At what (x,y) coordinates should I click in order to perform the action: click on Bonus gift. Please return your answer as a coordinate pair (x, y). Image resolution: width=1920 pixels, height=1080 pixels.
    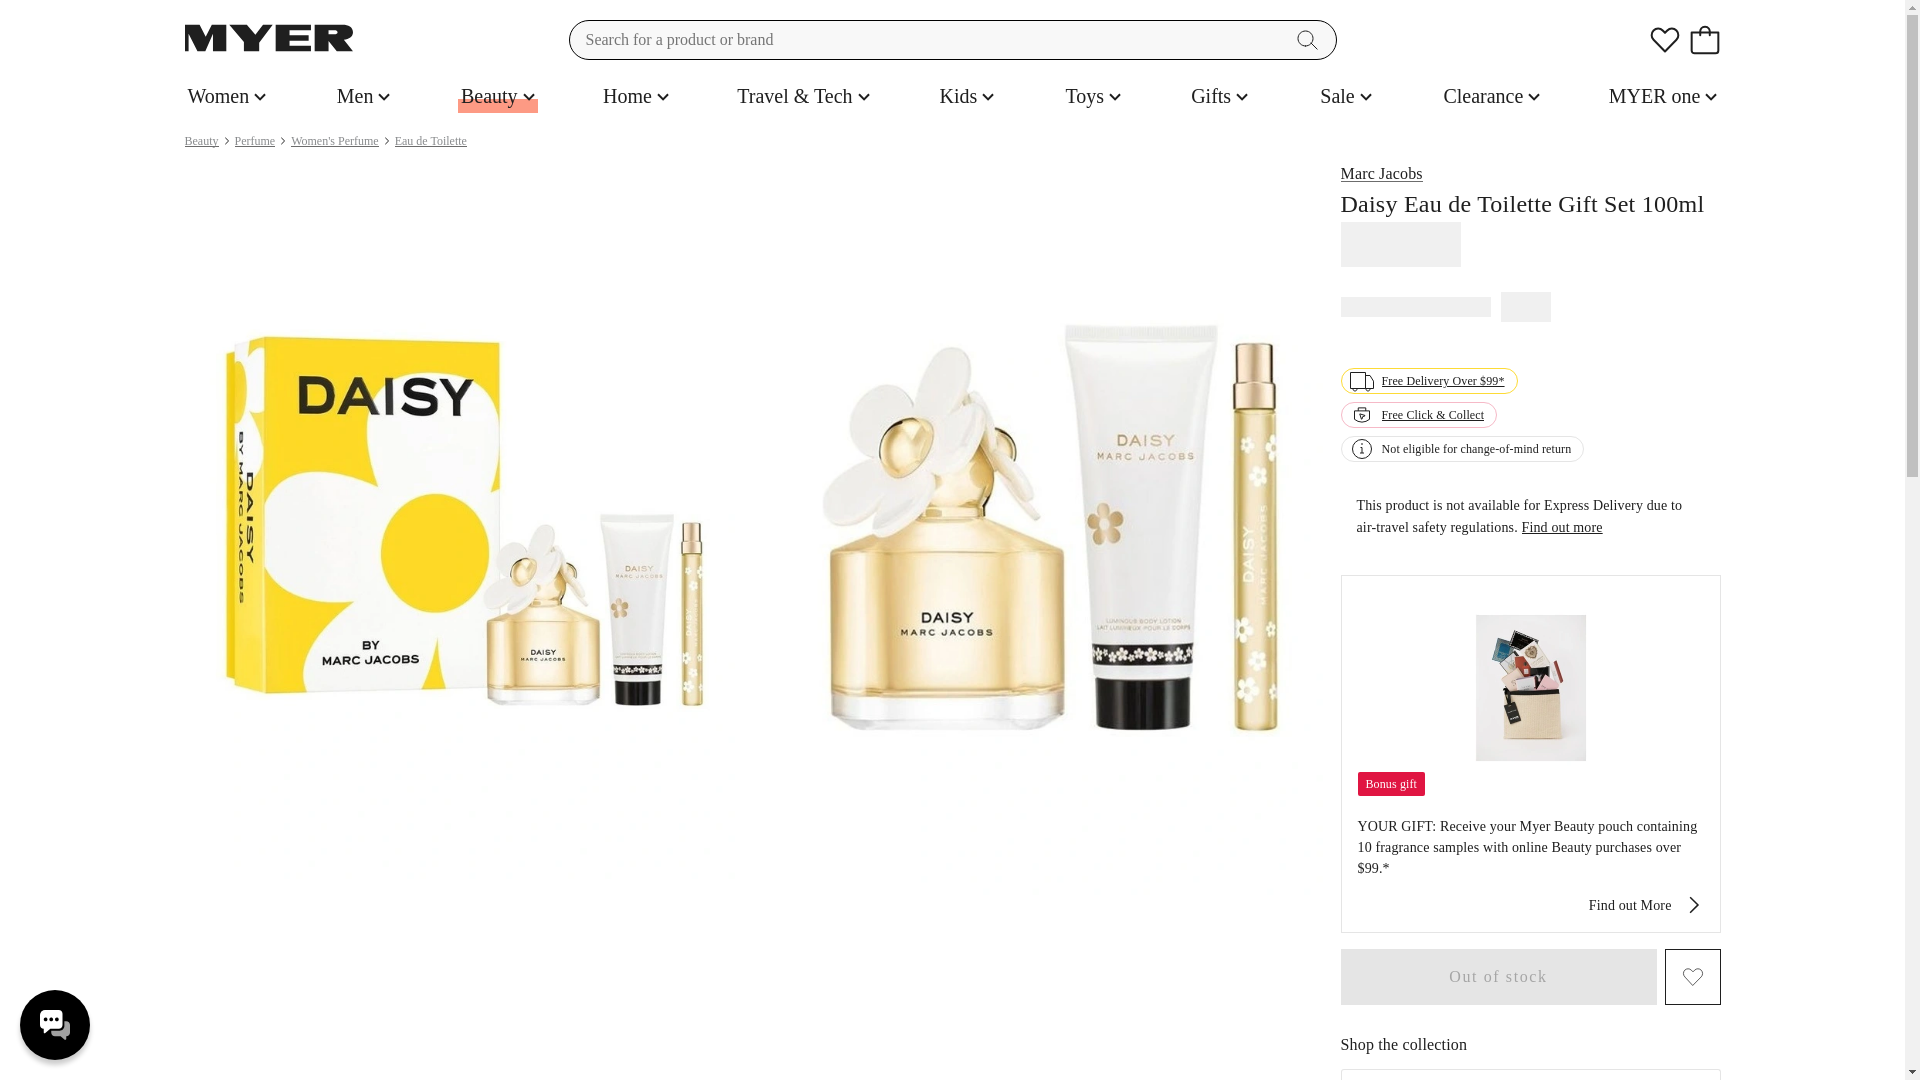
    Looking at the image, I should click on (1392, 783).